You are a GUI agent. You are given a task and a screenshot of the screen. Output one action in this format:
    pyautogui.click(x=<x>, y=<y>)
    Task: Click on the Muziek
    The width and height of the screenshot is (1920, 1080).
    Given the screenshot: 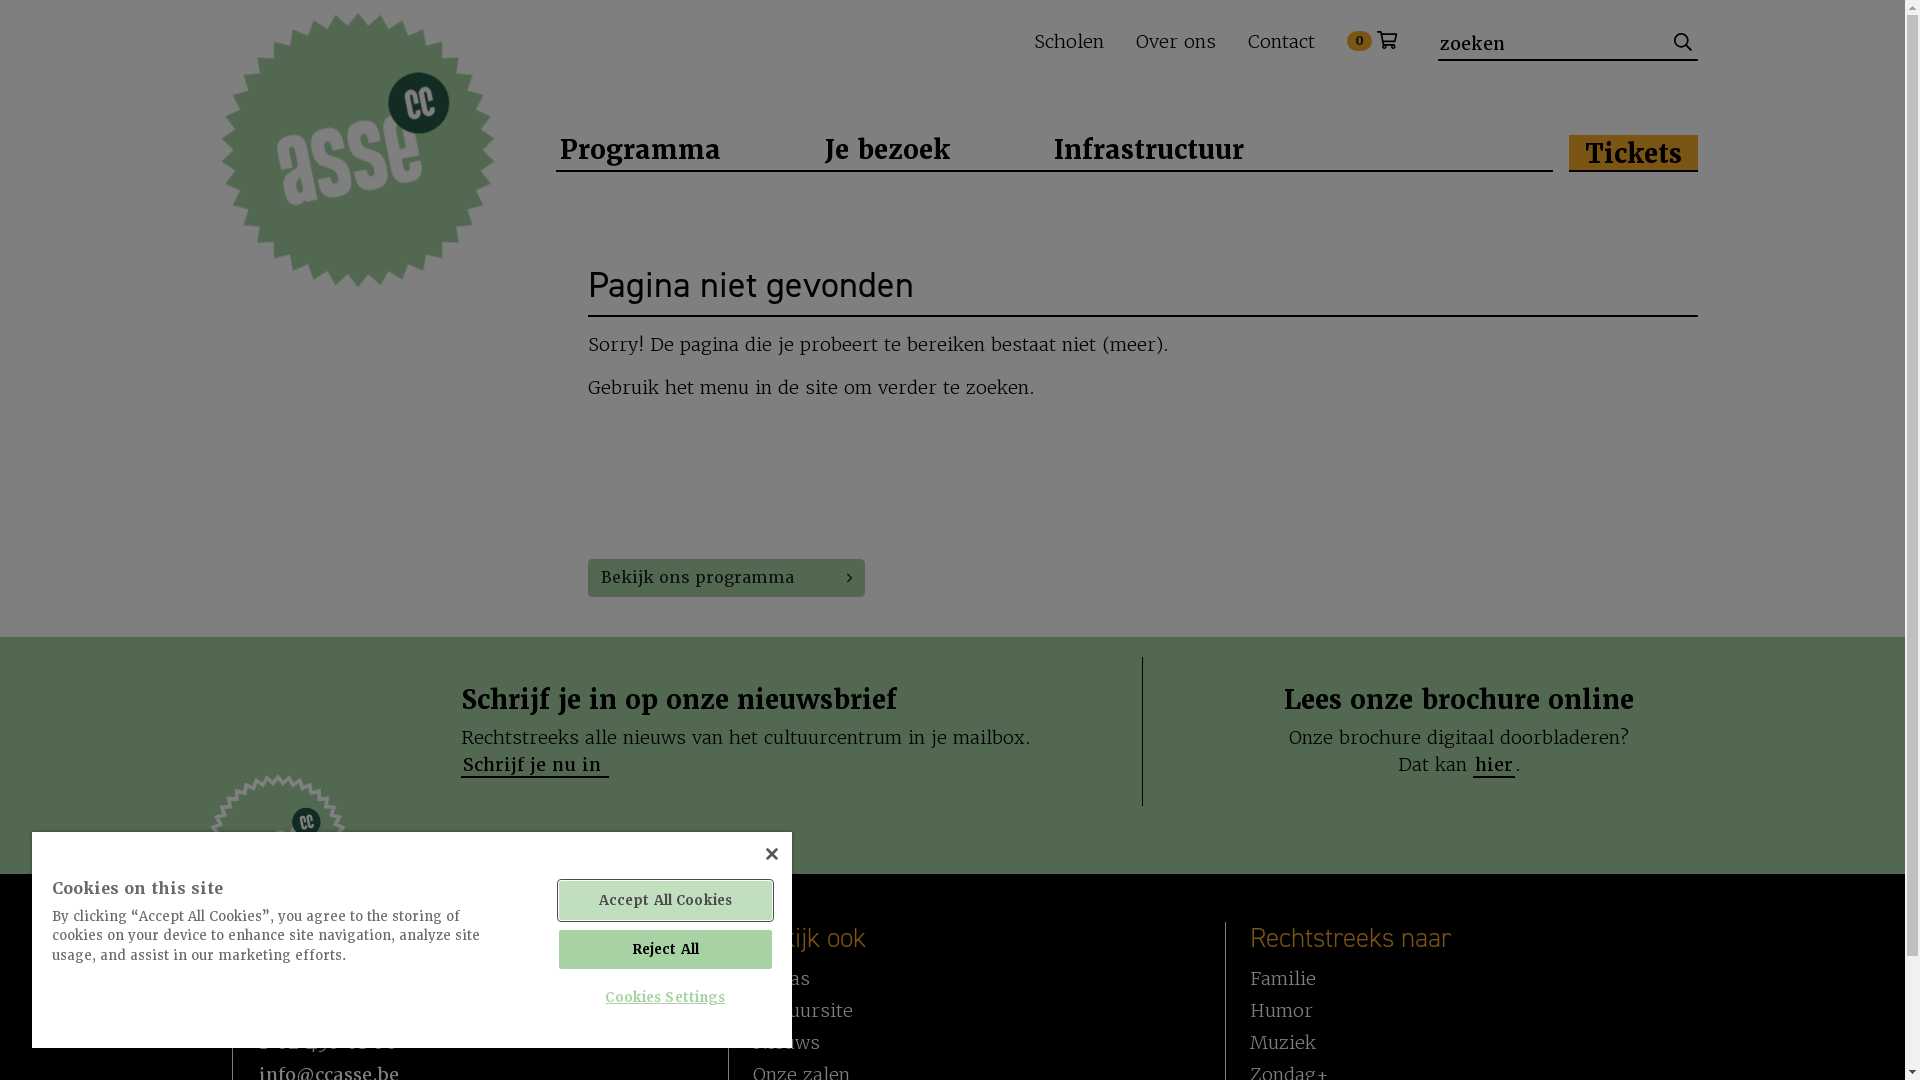 What is the action you would take?
    pyautogui.click(x=1283, y=1043)
    